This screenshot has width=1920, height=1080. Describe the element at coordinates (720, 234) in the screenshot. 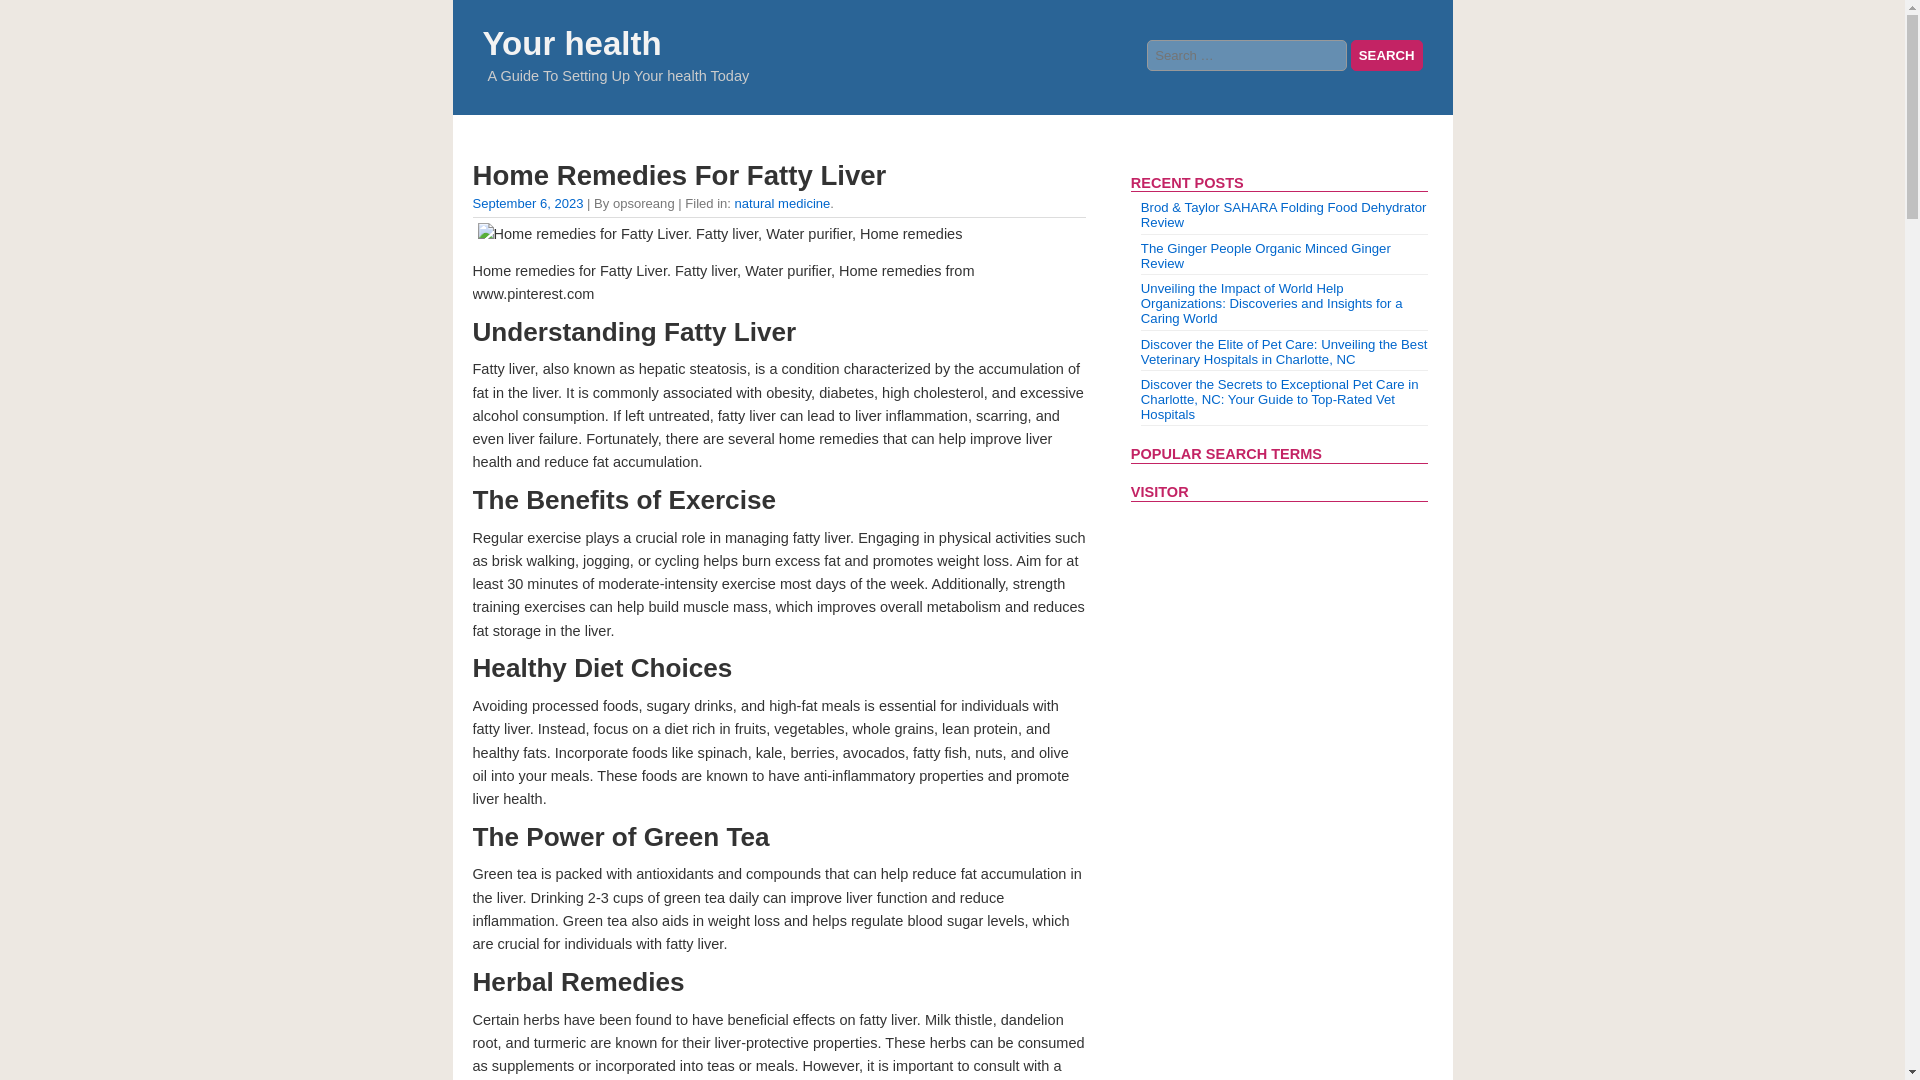

I see `Home Remedies For Fatty Liver 2` at that location.